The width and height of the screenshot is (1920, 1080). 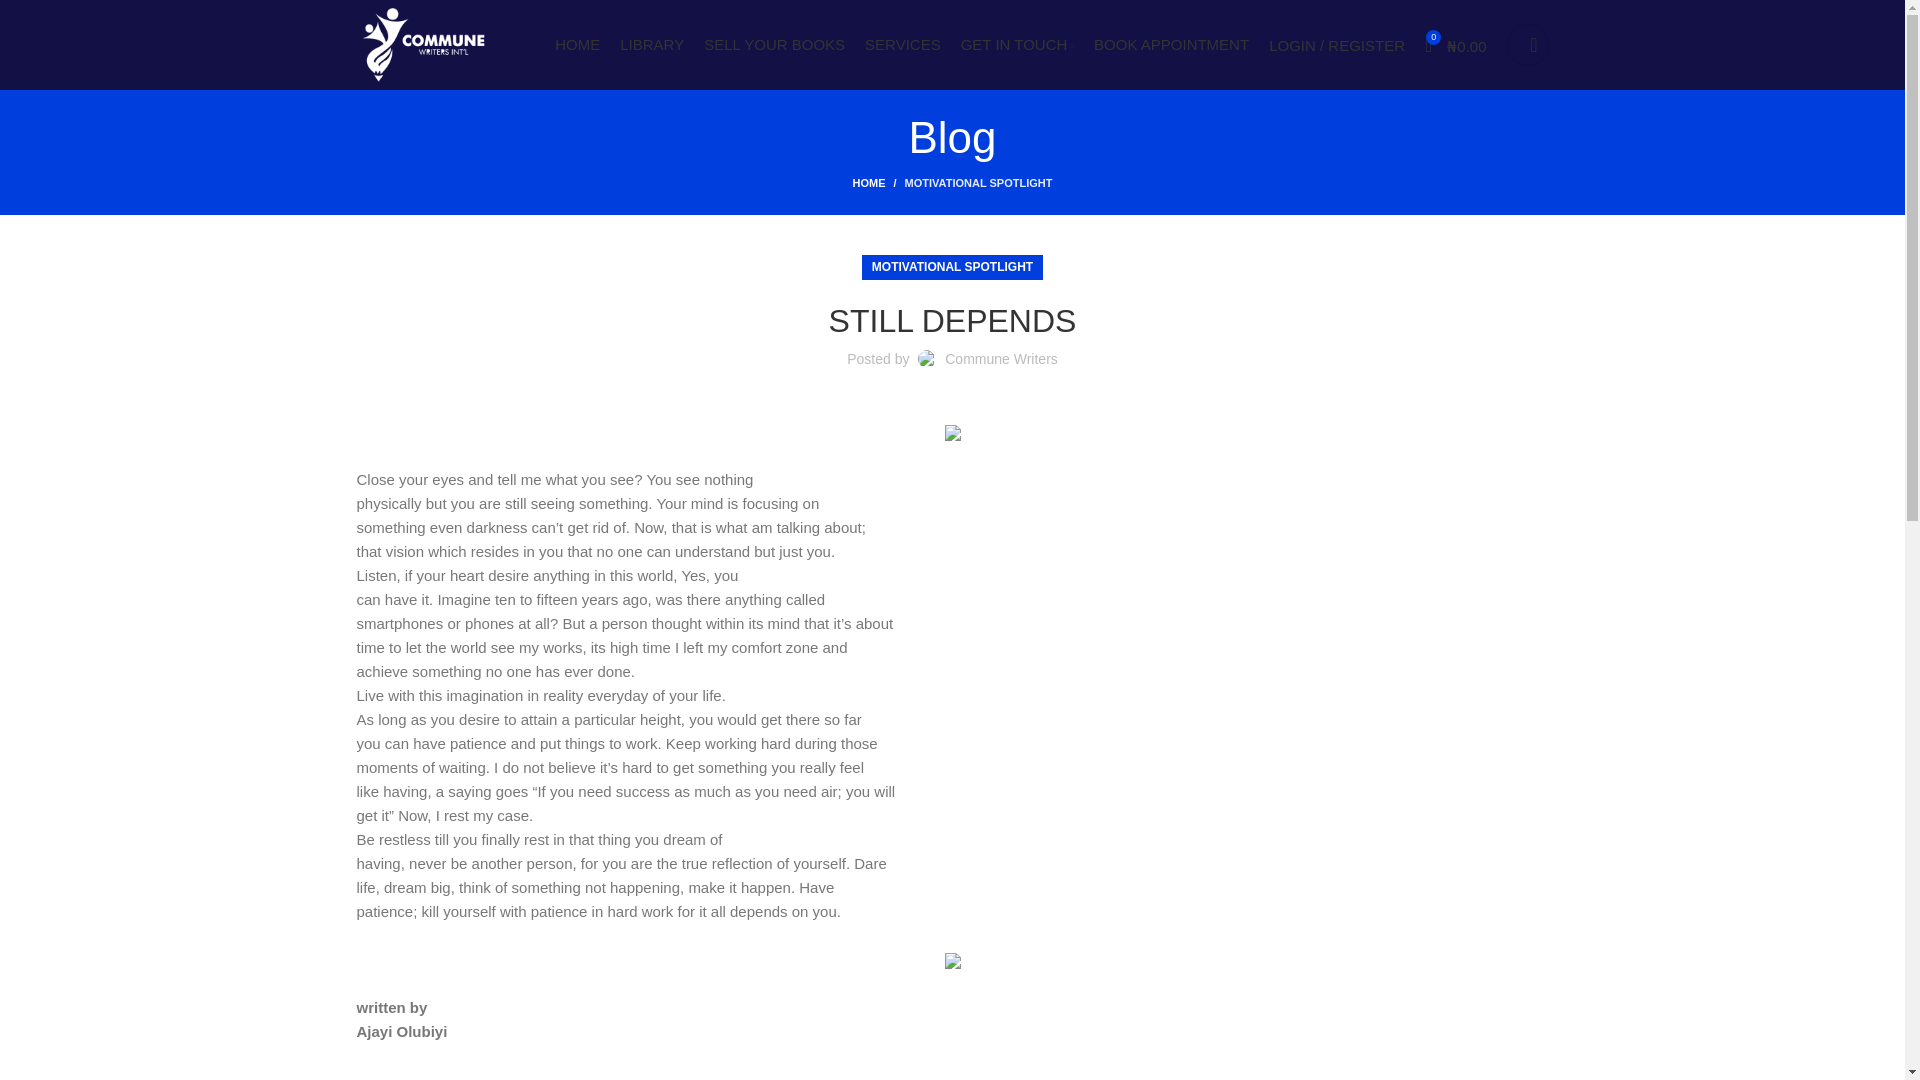 What do you see at coordinates (1172, 44) in the screenshot?
I see `BOOK APPOINTMENT` at bounding box center [1172, 44].